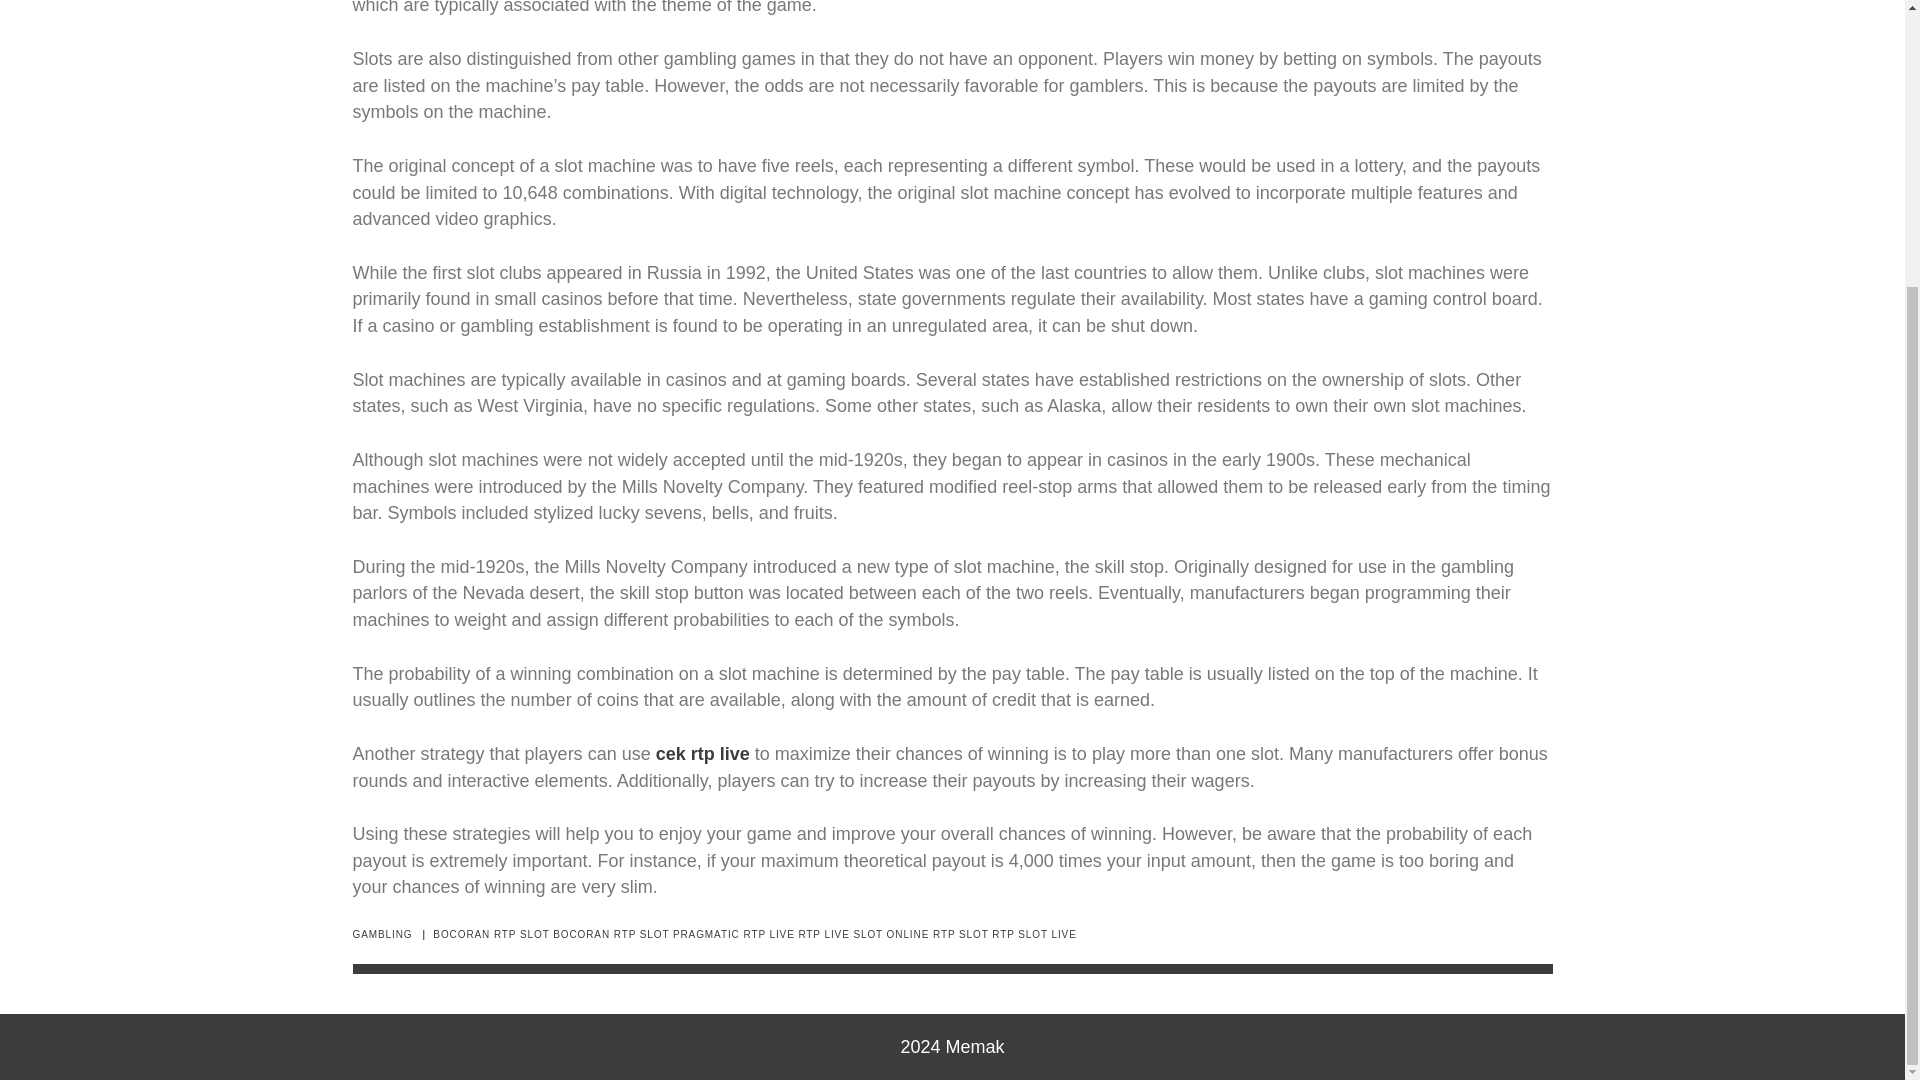  I want to click on RTP LIVE, so click(768, 934).